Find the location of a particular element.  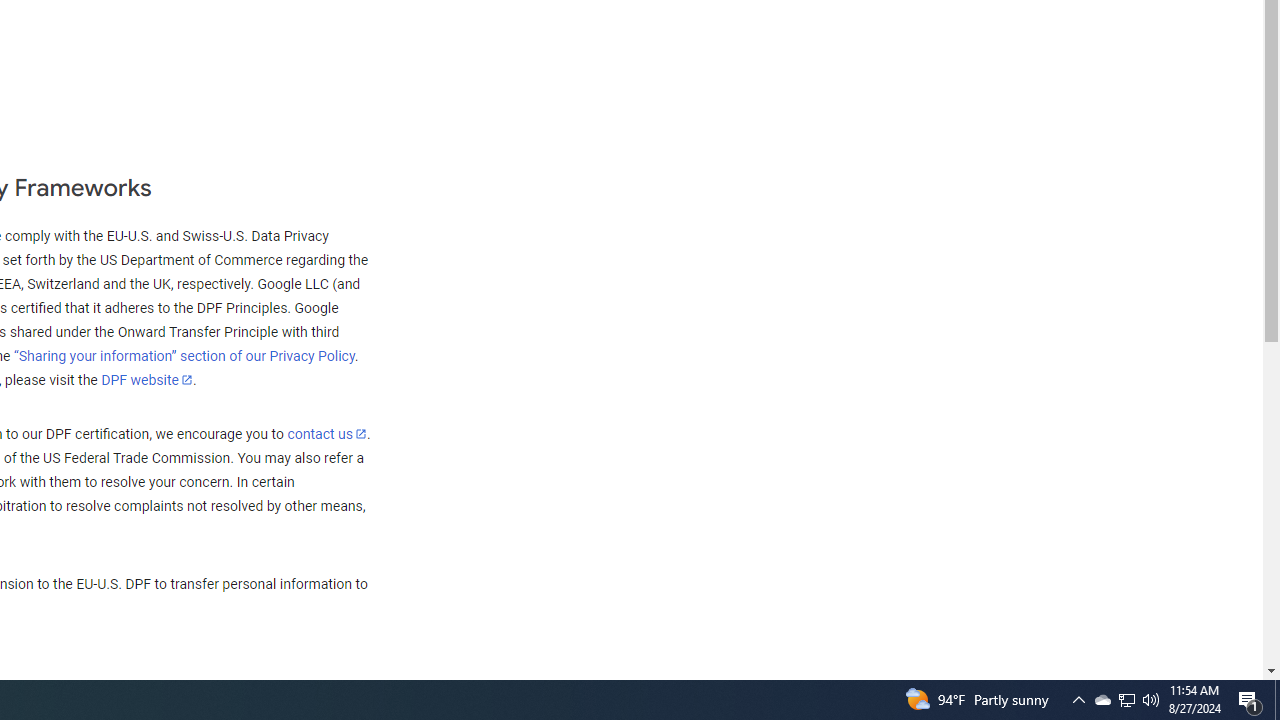

contact us is located at coordinates (326, 433).